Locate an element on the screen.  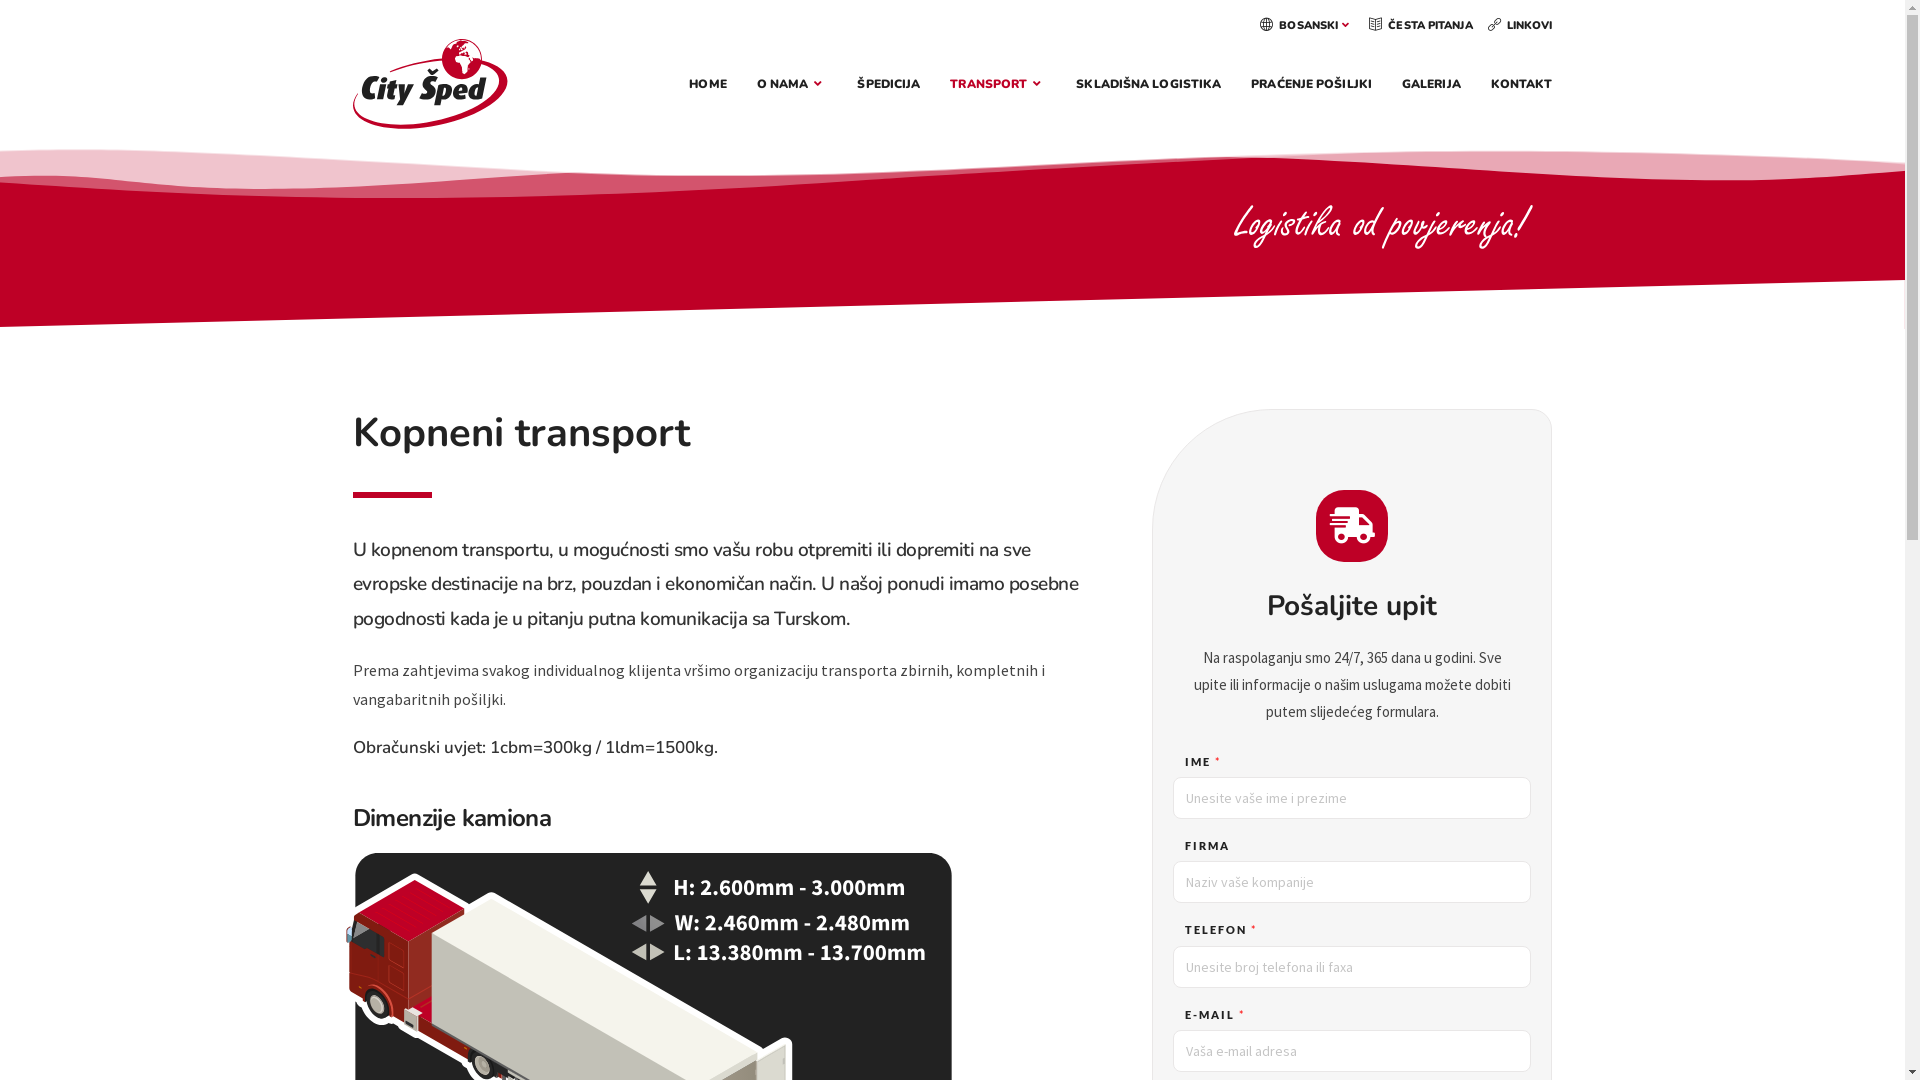
O NAMA is located at coordinates (792, 84).